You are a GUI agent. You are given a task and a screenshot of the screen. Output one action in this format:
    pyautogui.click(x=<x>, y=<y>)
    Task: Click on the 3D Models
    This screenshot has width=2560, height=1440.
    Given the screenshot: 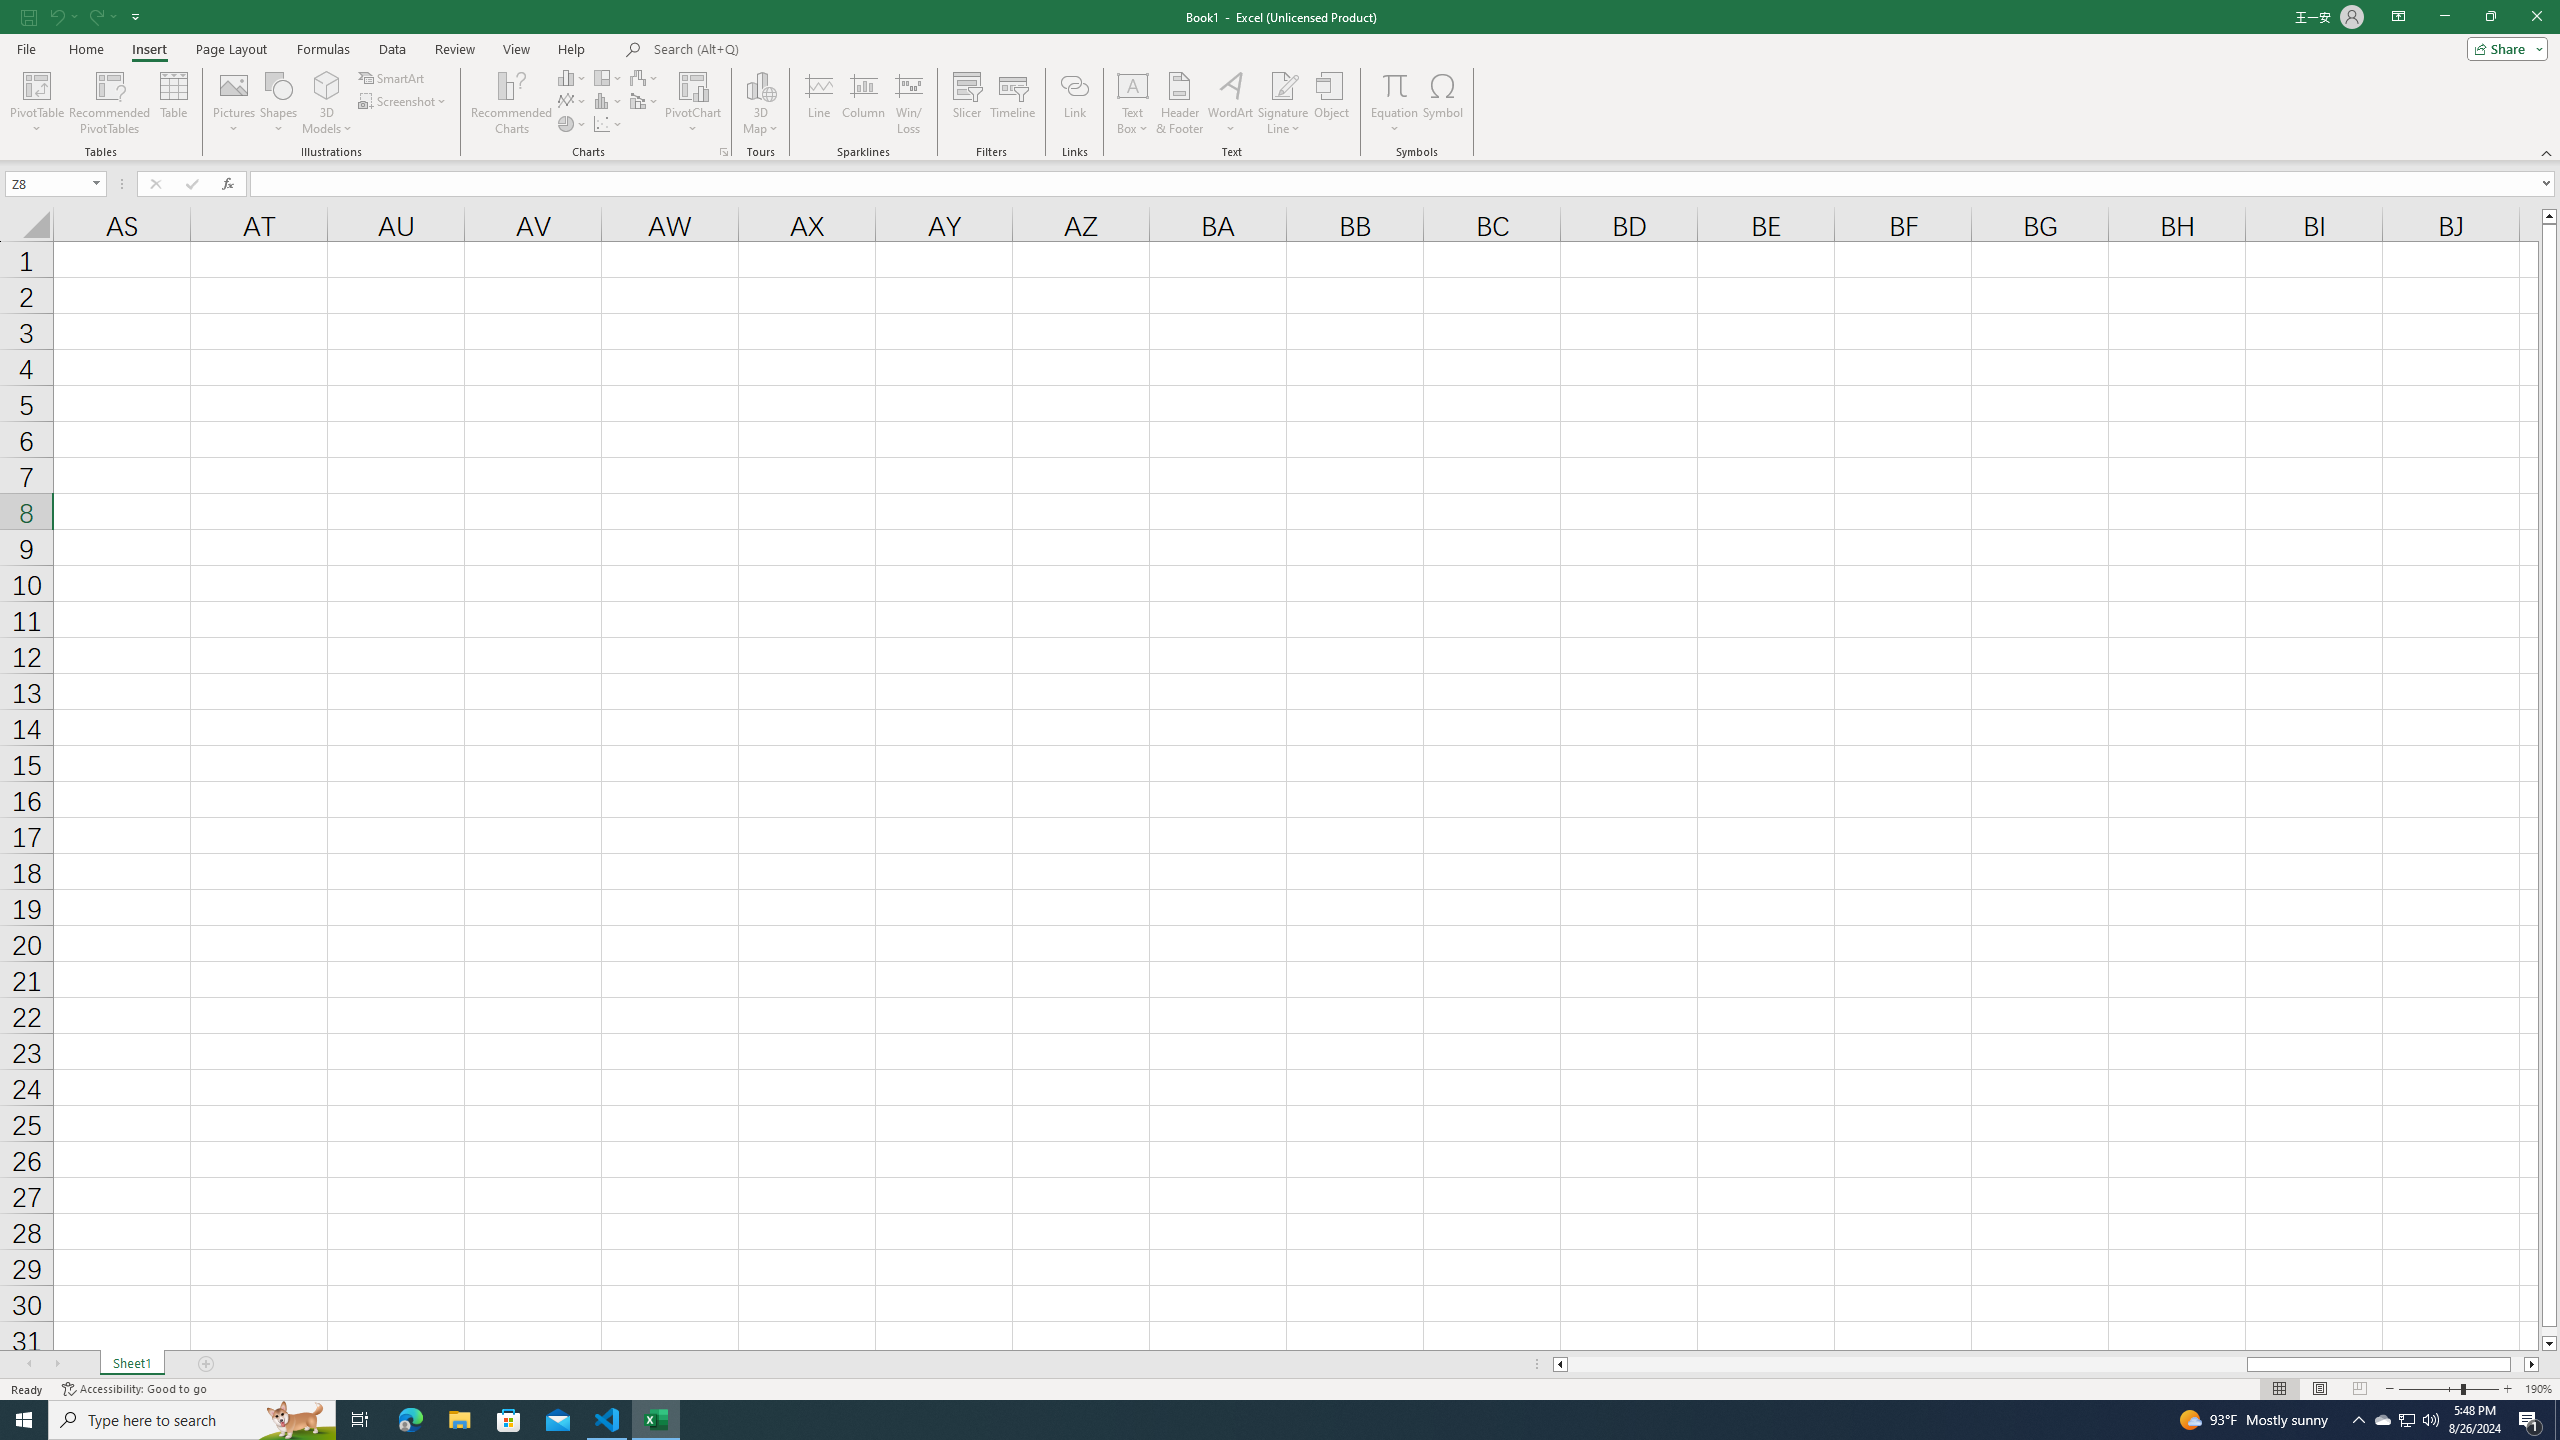 What is the action you would take?
    pyautogui.click(x=327, y=85)
    